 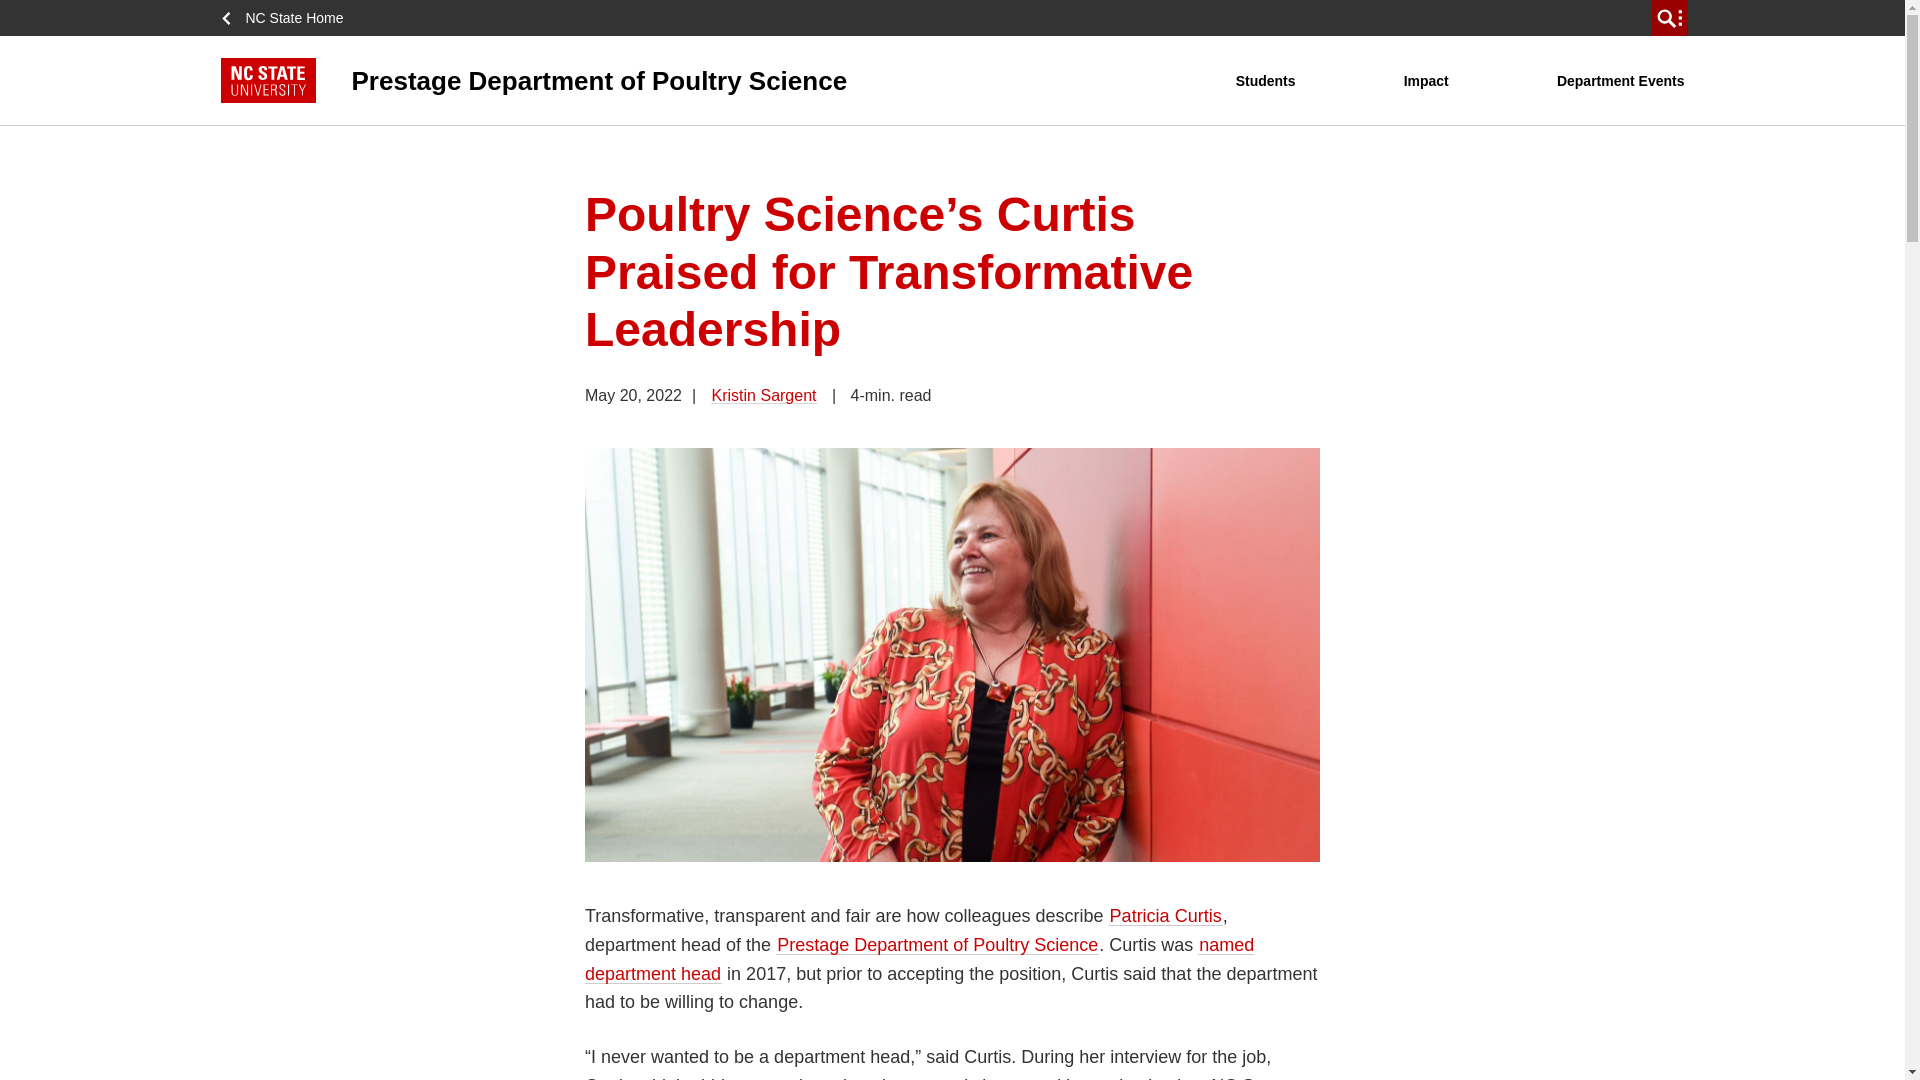 What do you see at coordinates (288, 18) in the screenshot?
I see `NC State Home` at bounding box center [288, 18].